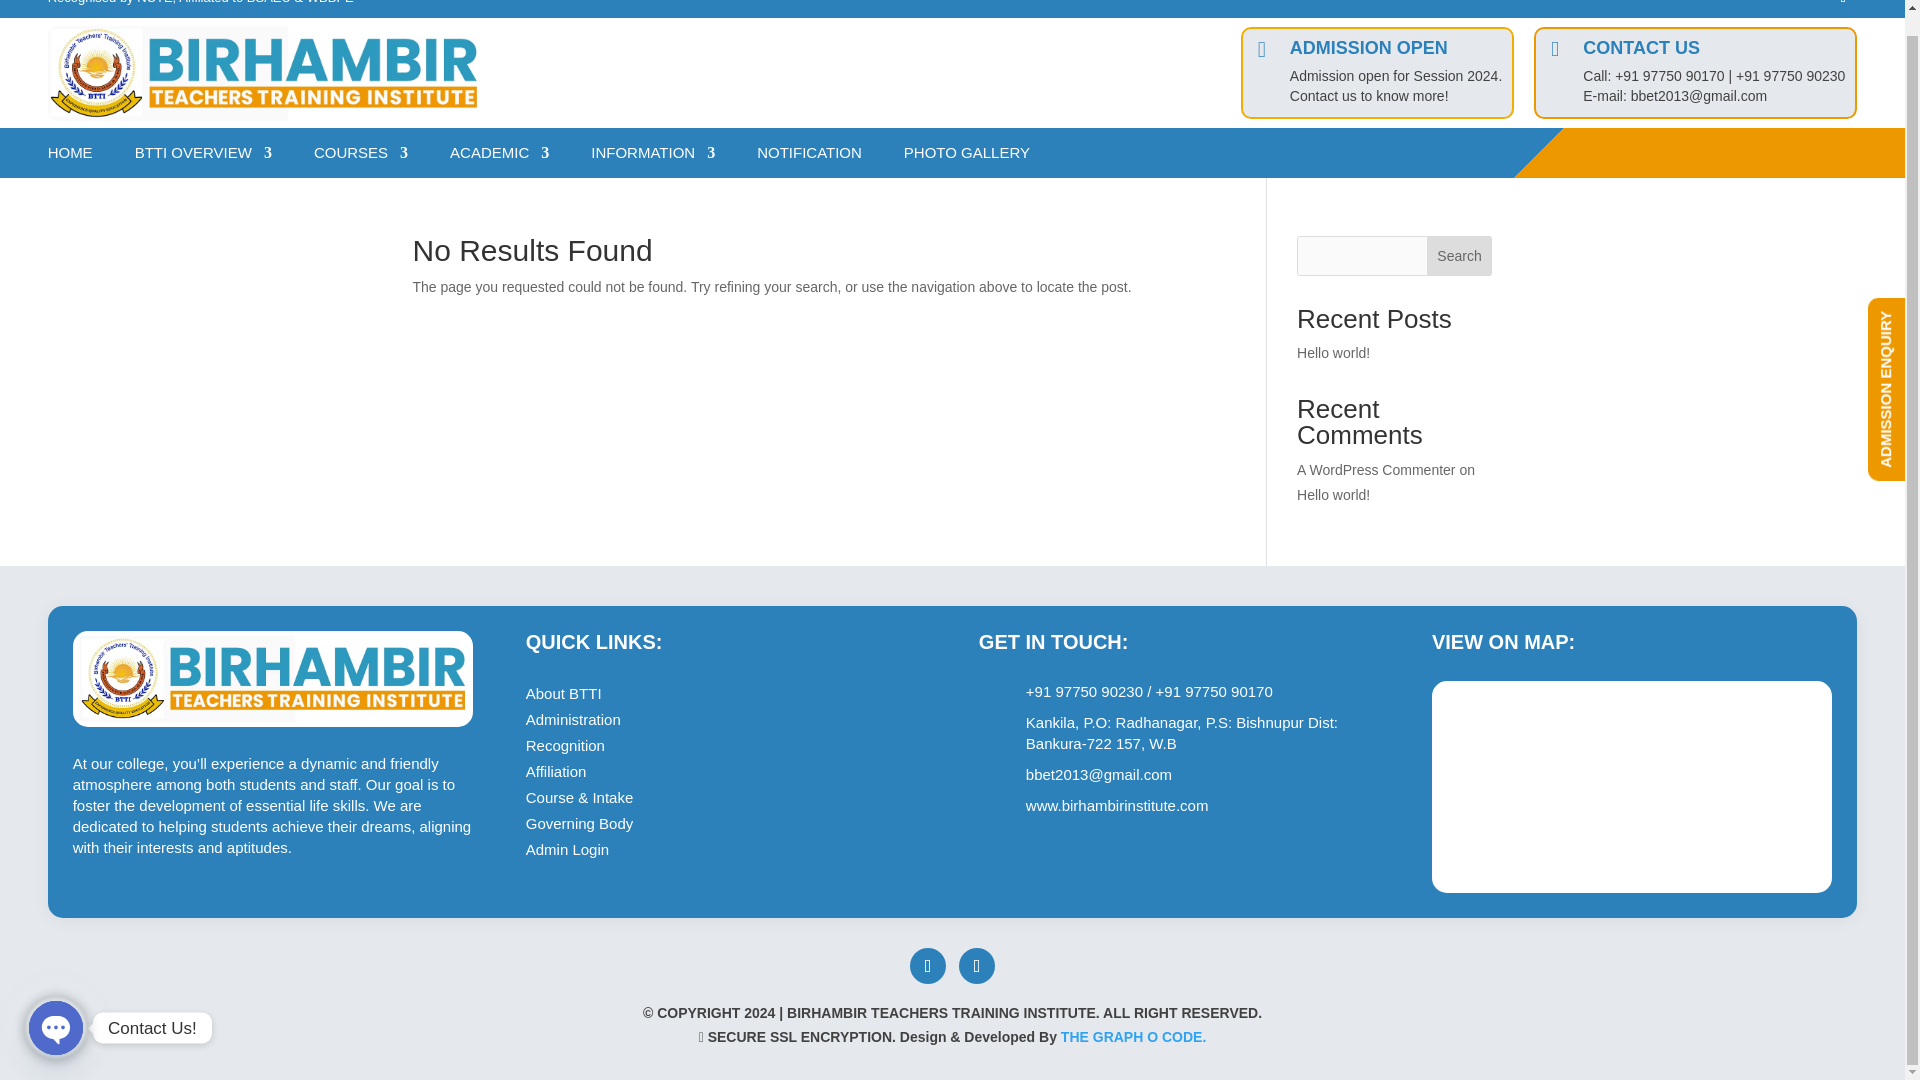 This screenshot has height=1080, width=1920. I want to click on Follow on WhatsApp, so click(976, 966).